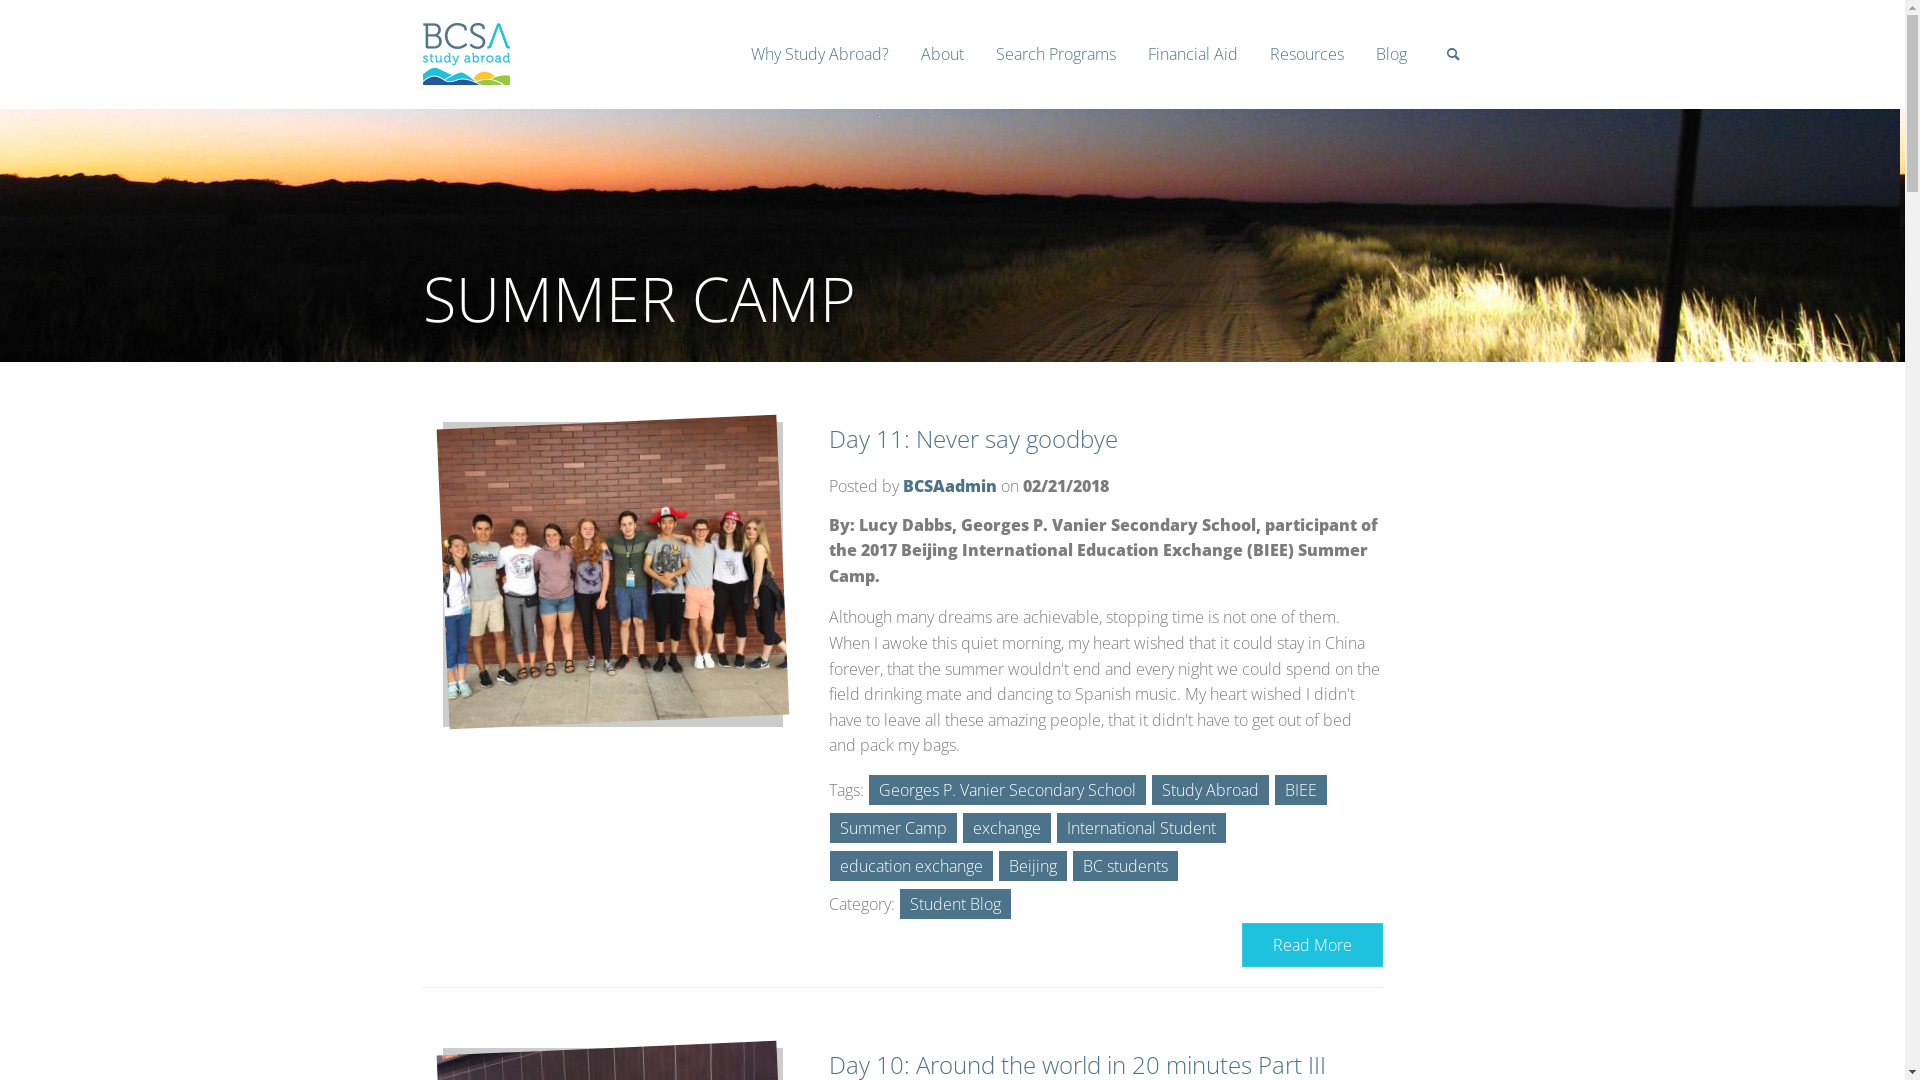 This screenshot has width=1920, height=1080. I want to click on About, so click(942, 54).